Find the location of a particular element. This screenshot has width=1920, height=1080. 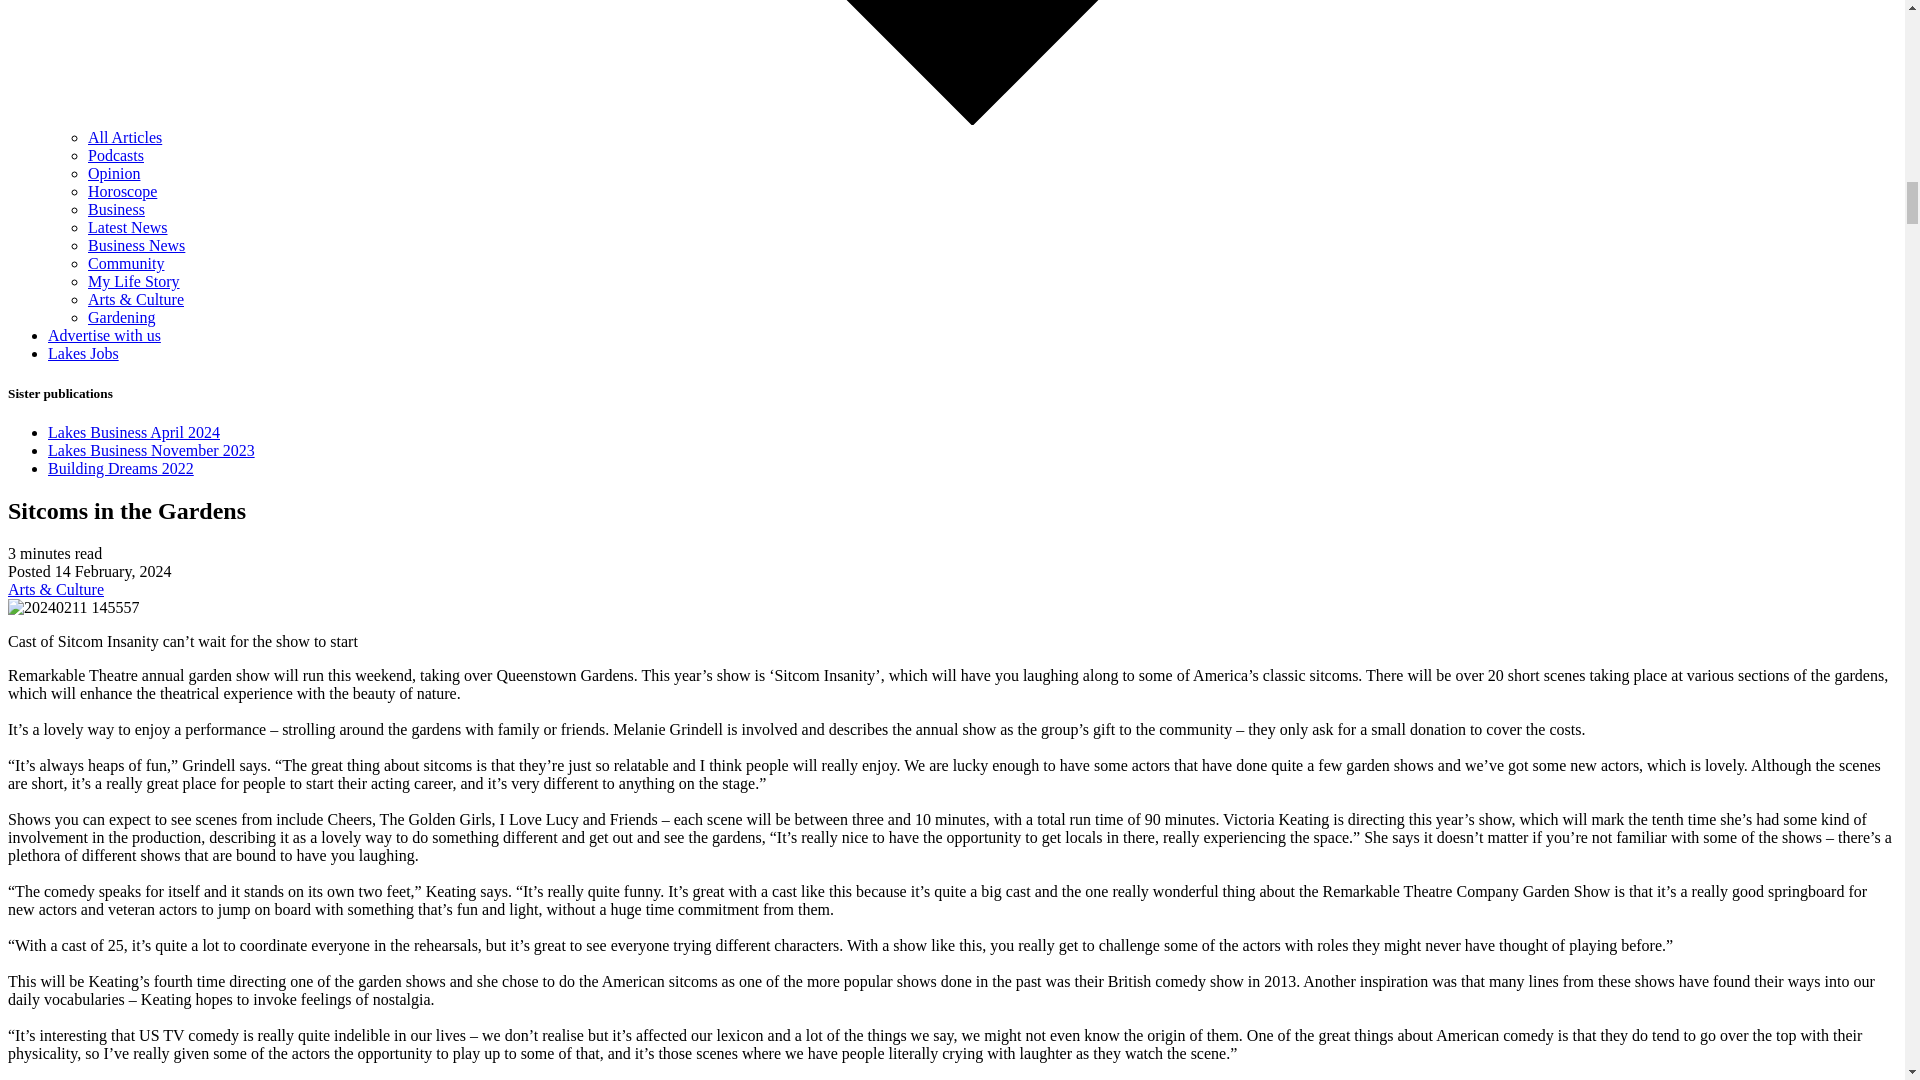

Community is located at coordinates (126, 263).